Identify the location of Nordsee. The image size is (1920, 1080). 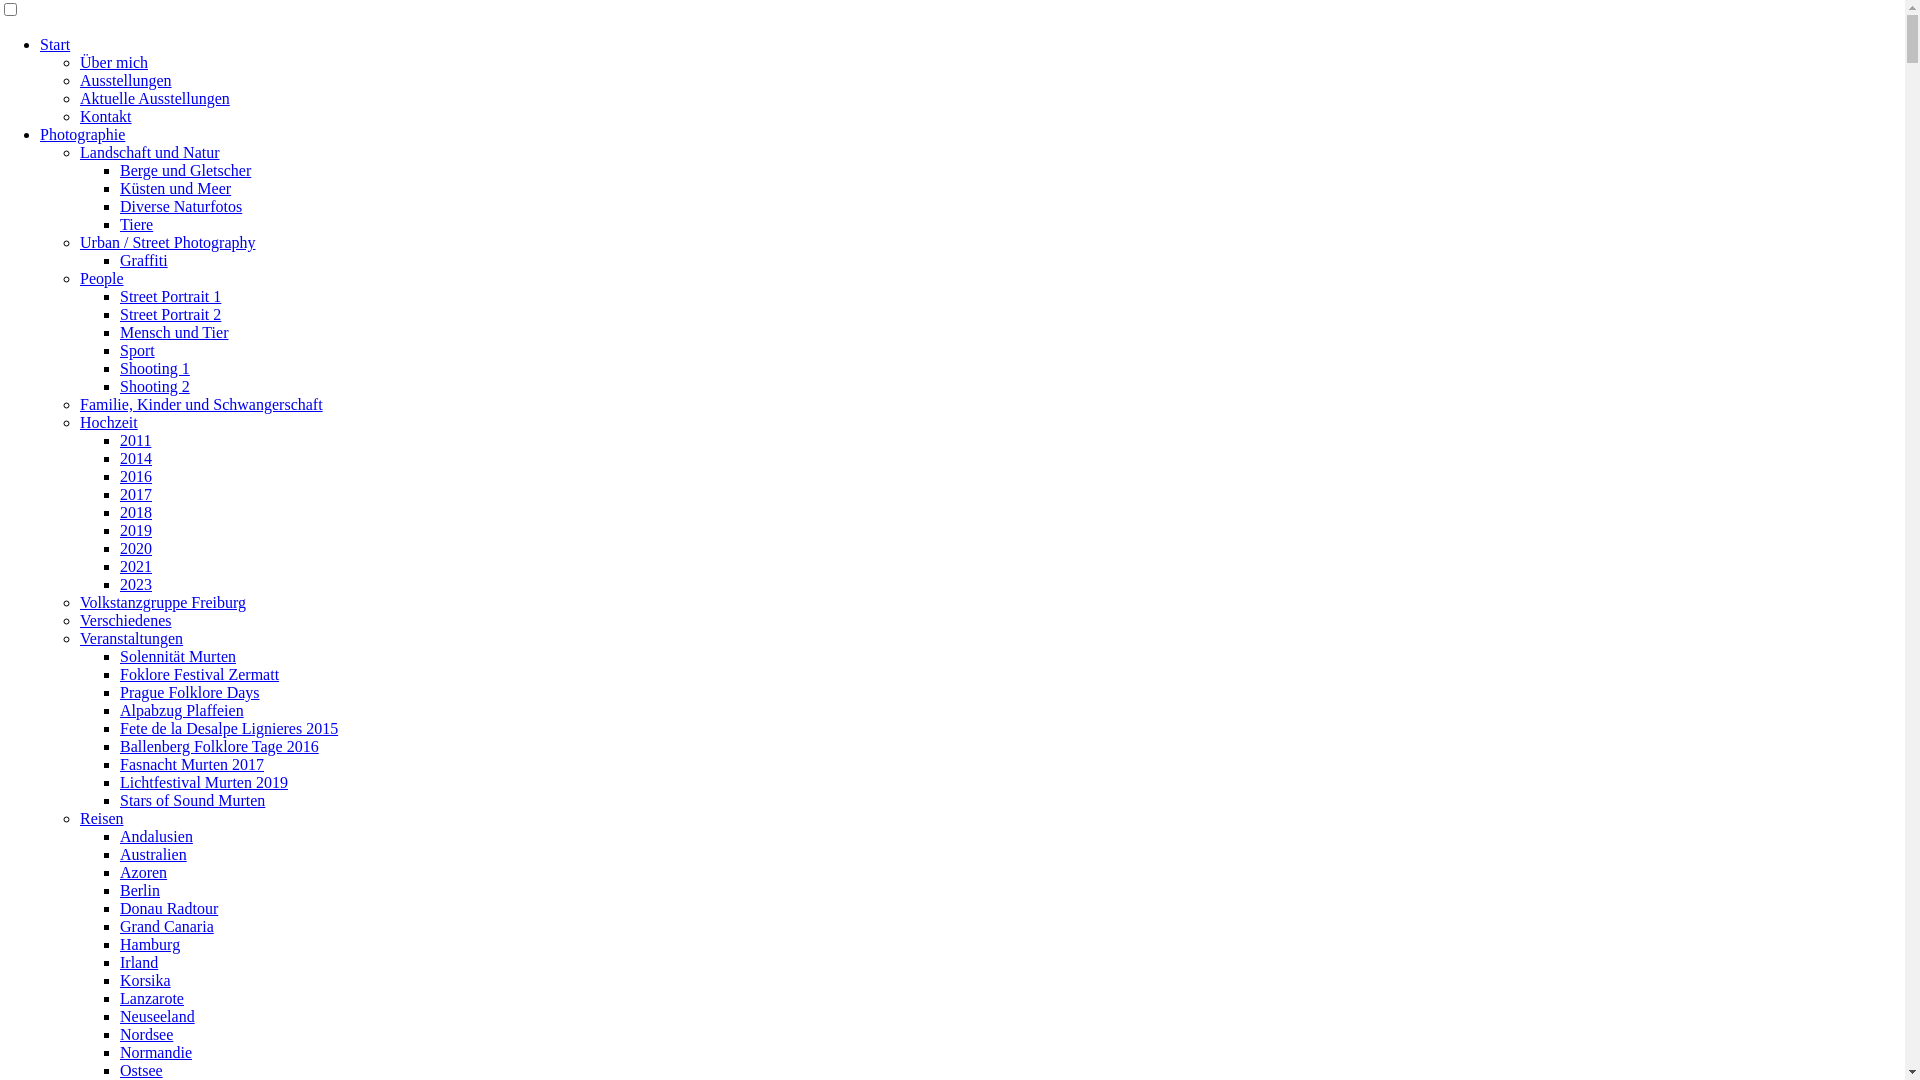
(146, 1034).